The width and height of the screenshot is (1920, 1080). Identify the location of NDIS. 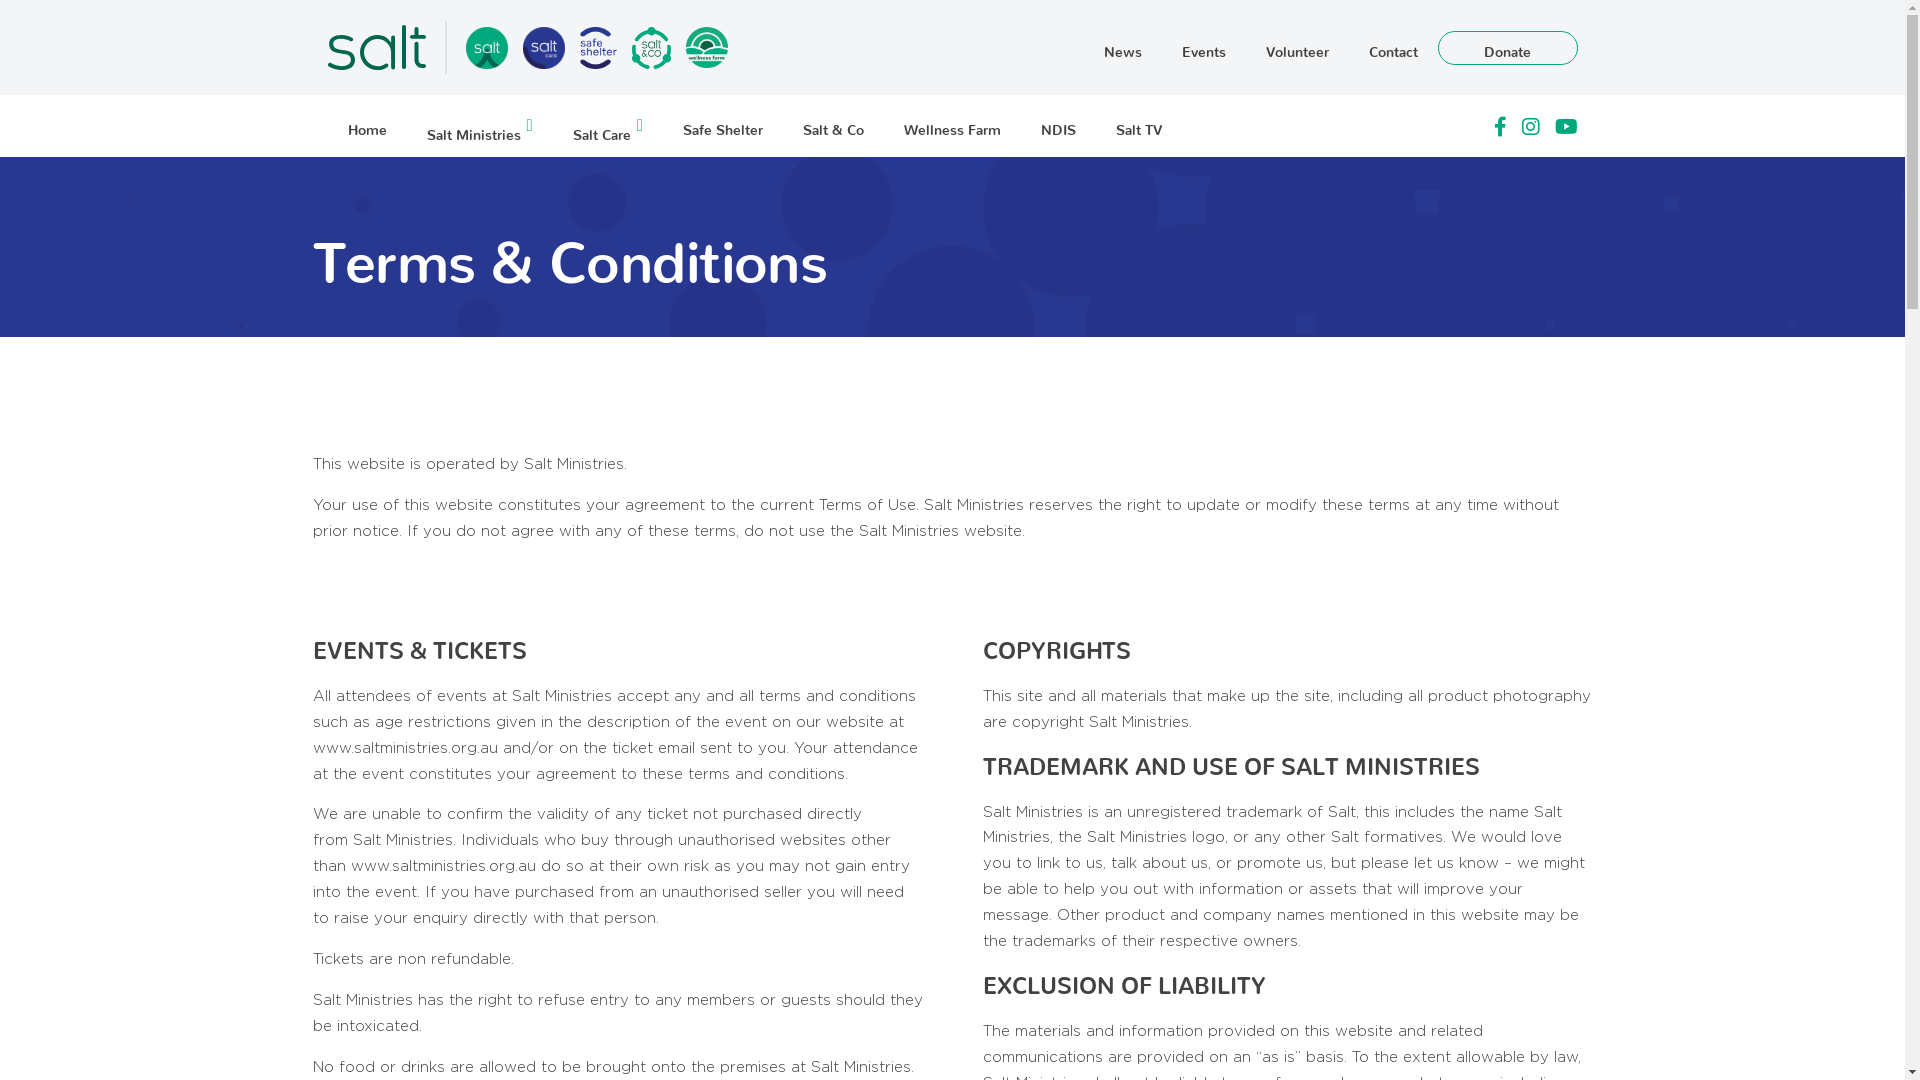
(1058, 126).